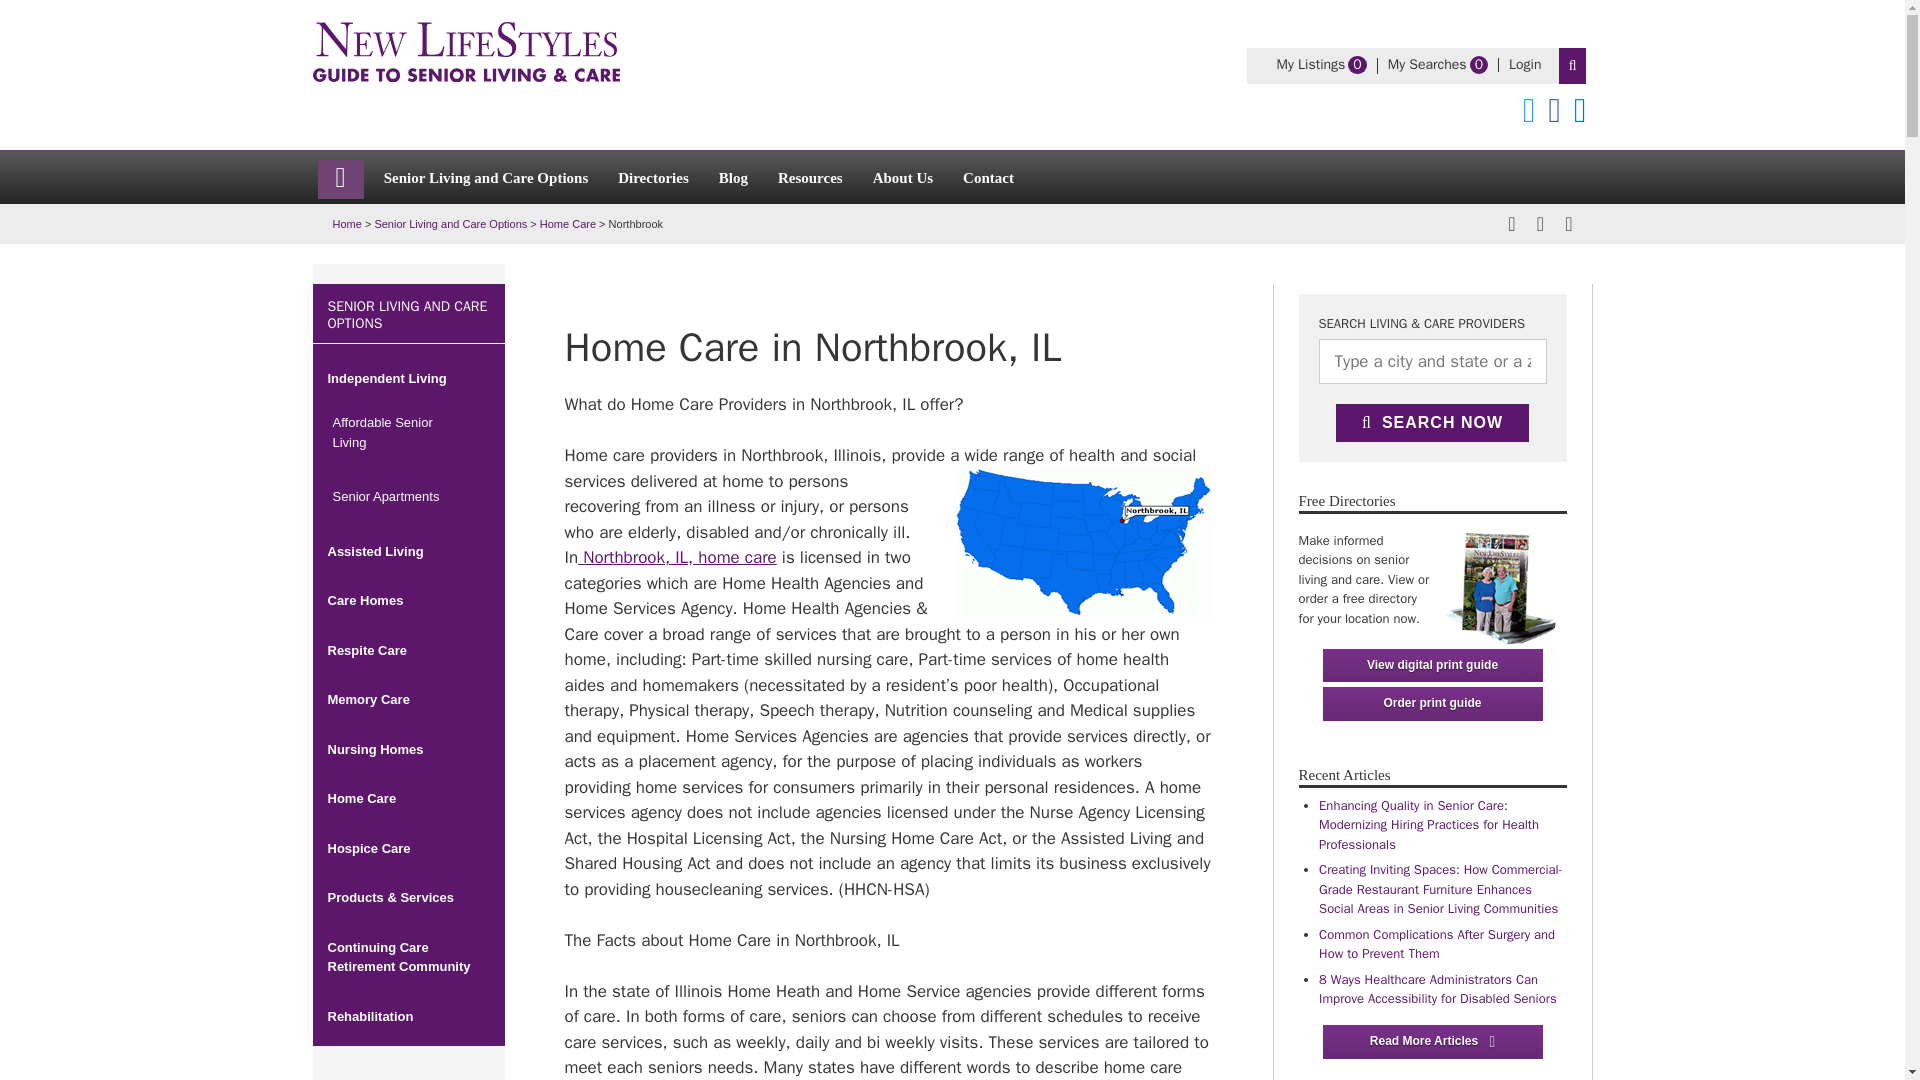  Describe the element at coordinates (810, 176) in the screenshot. I see `Home Care` at that location.